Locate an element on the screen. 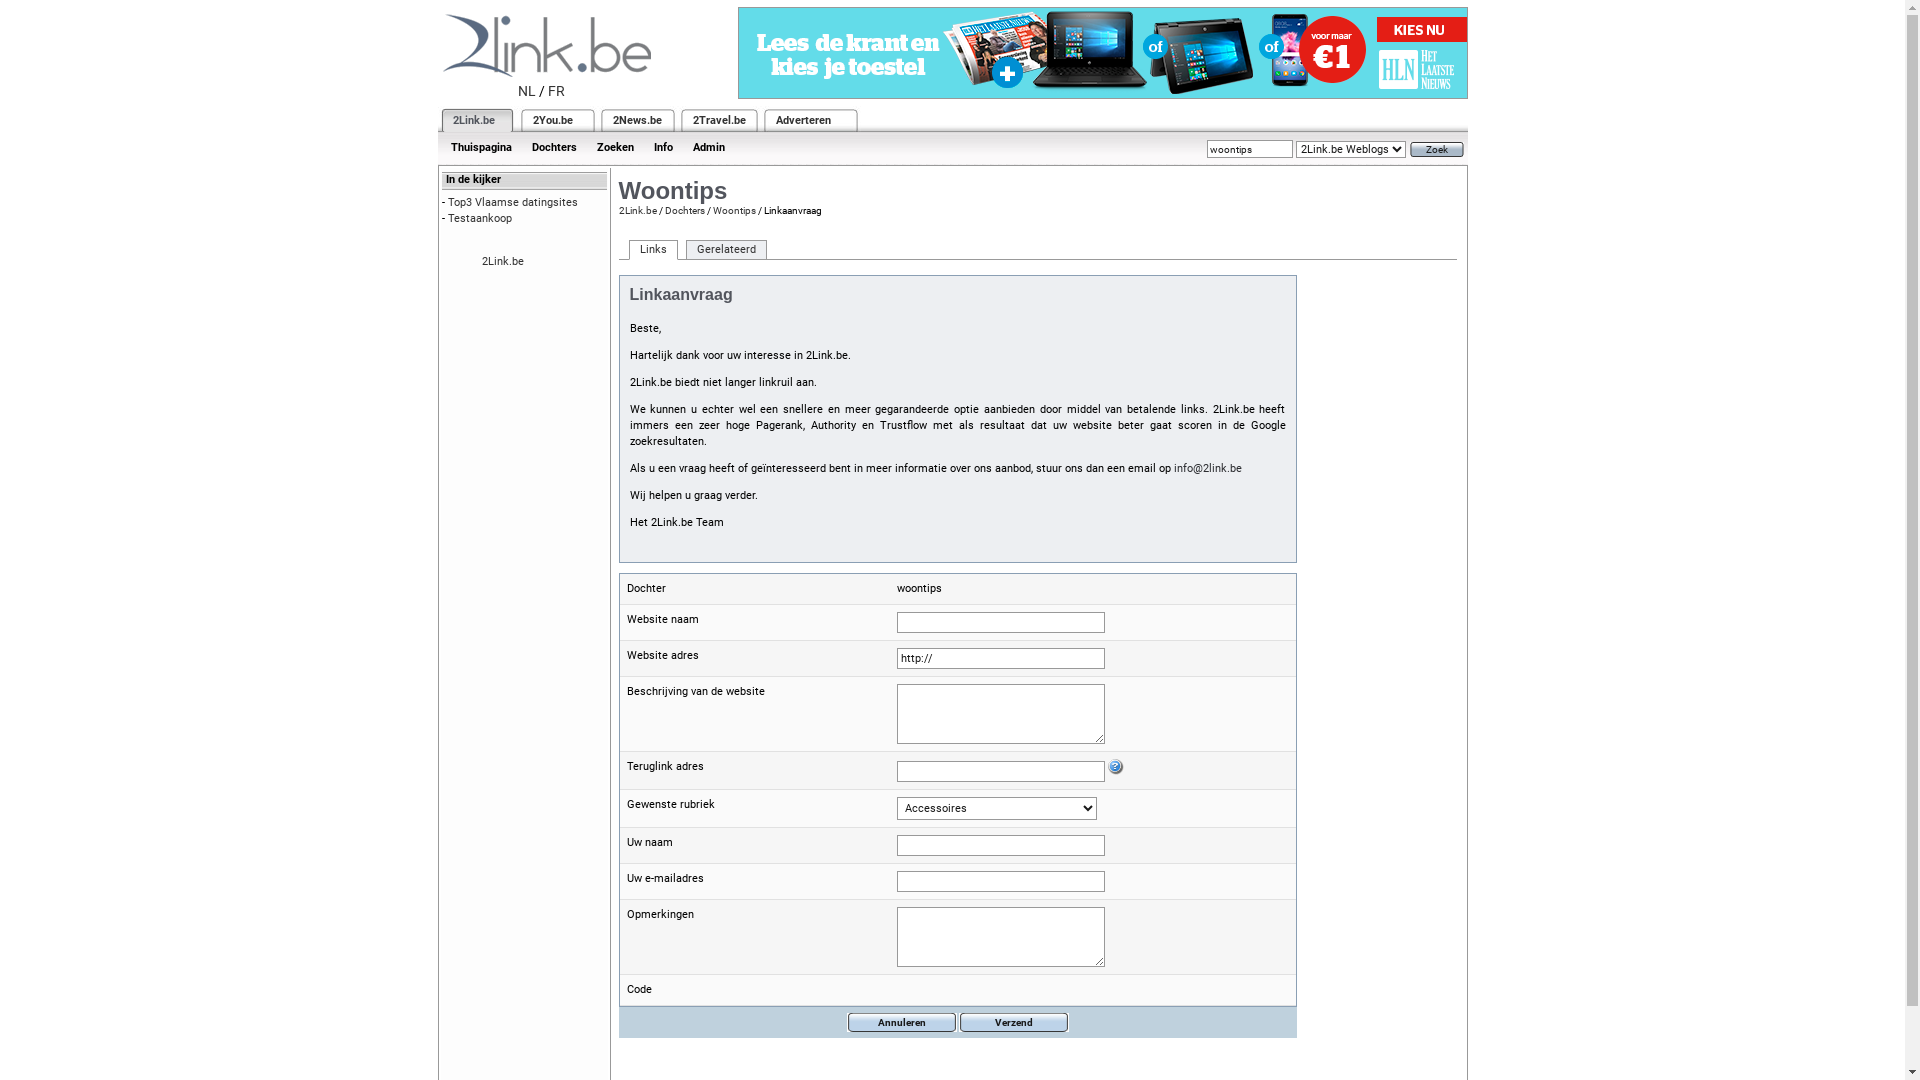 This screenshot has height=1080, width=1920. 2You.be is located at coordinates (552, 120).